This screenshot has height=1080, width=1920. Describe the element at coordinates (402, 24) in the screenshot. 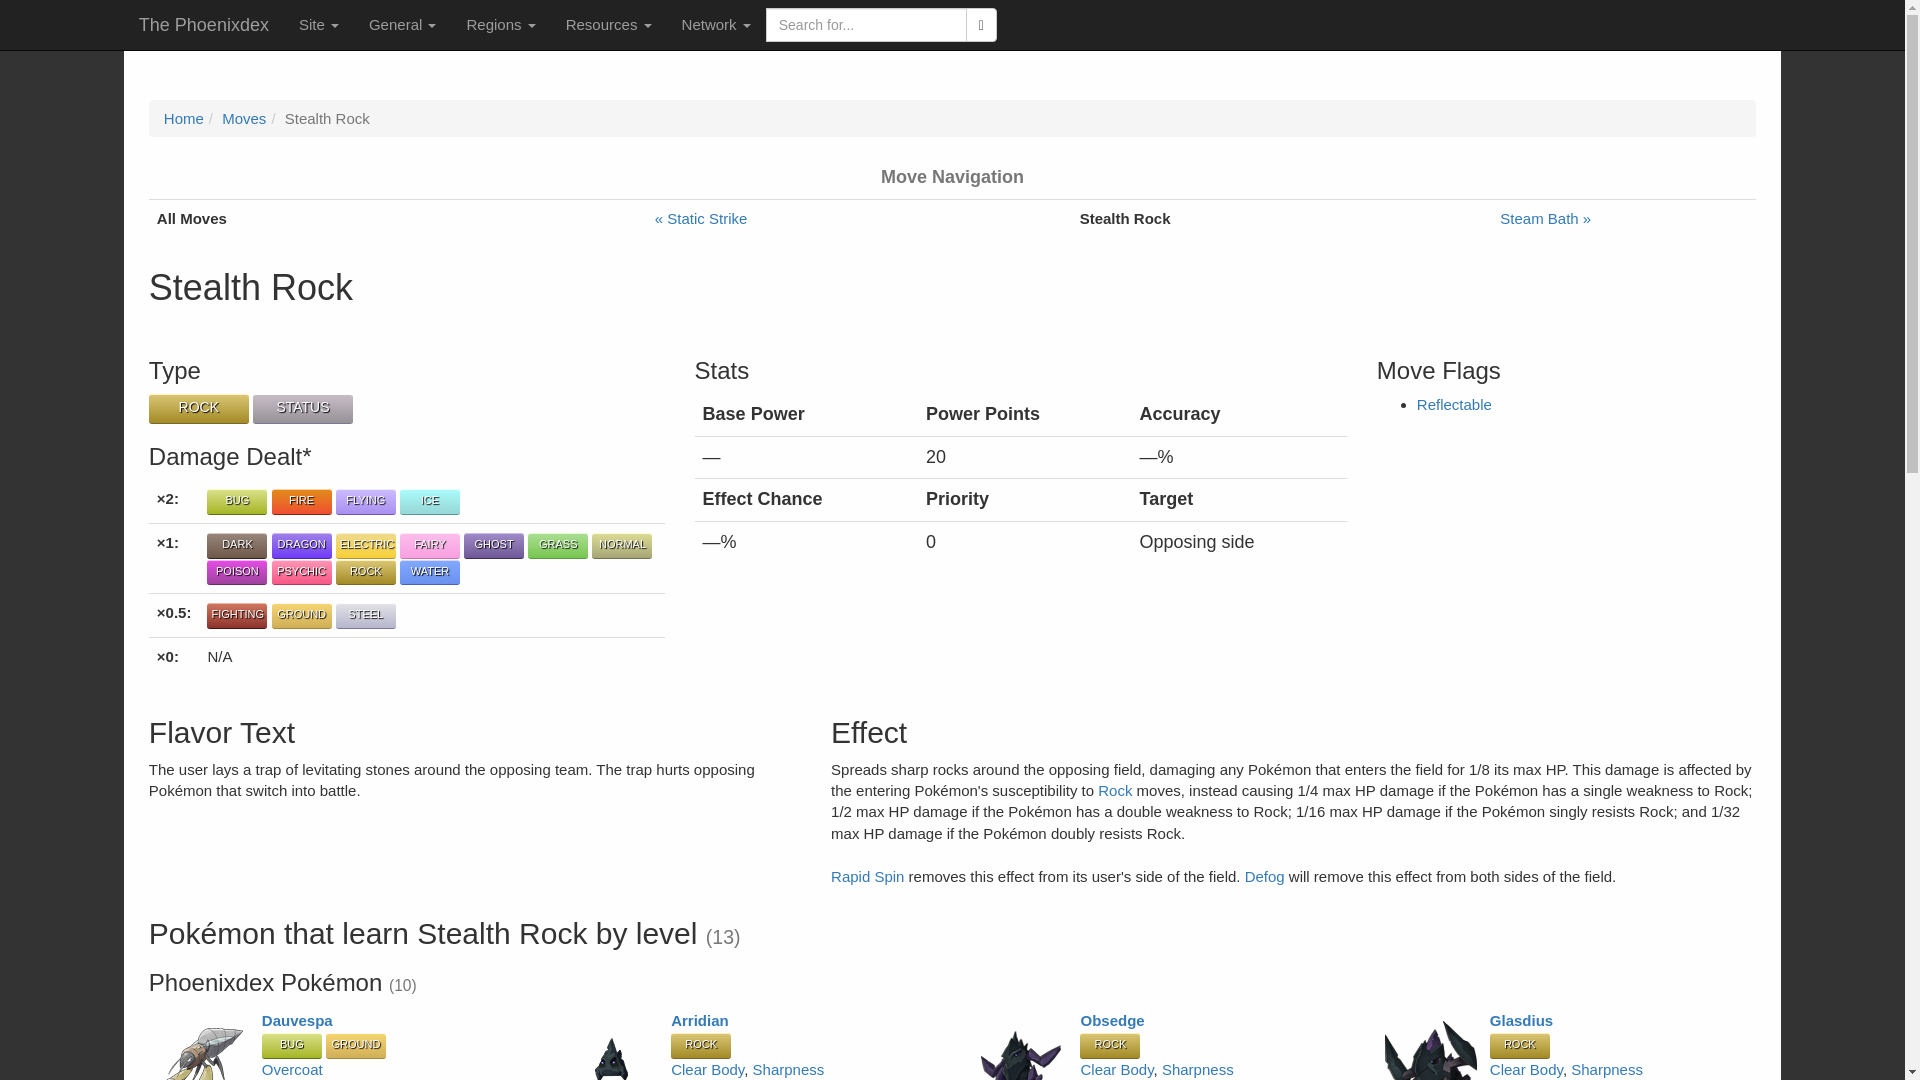

I see `General` at that location.